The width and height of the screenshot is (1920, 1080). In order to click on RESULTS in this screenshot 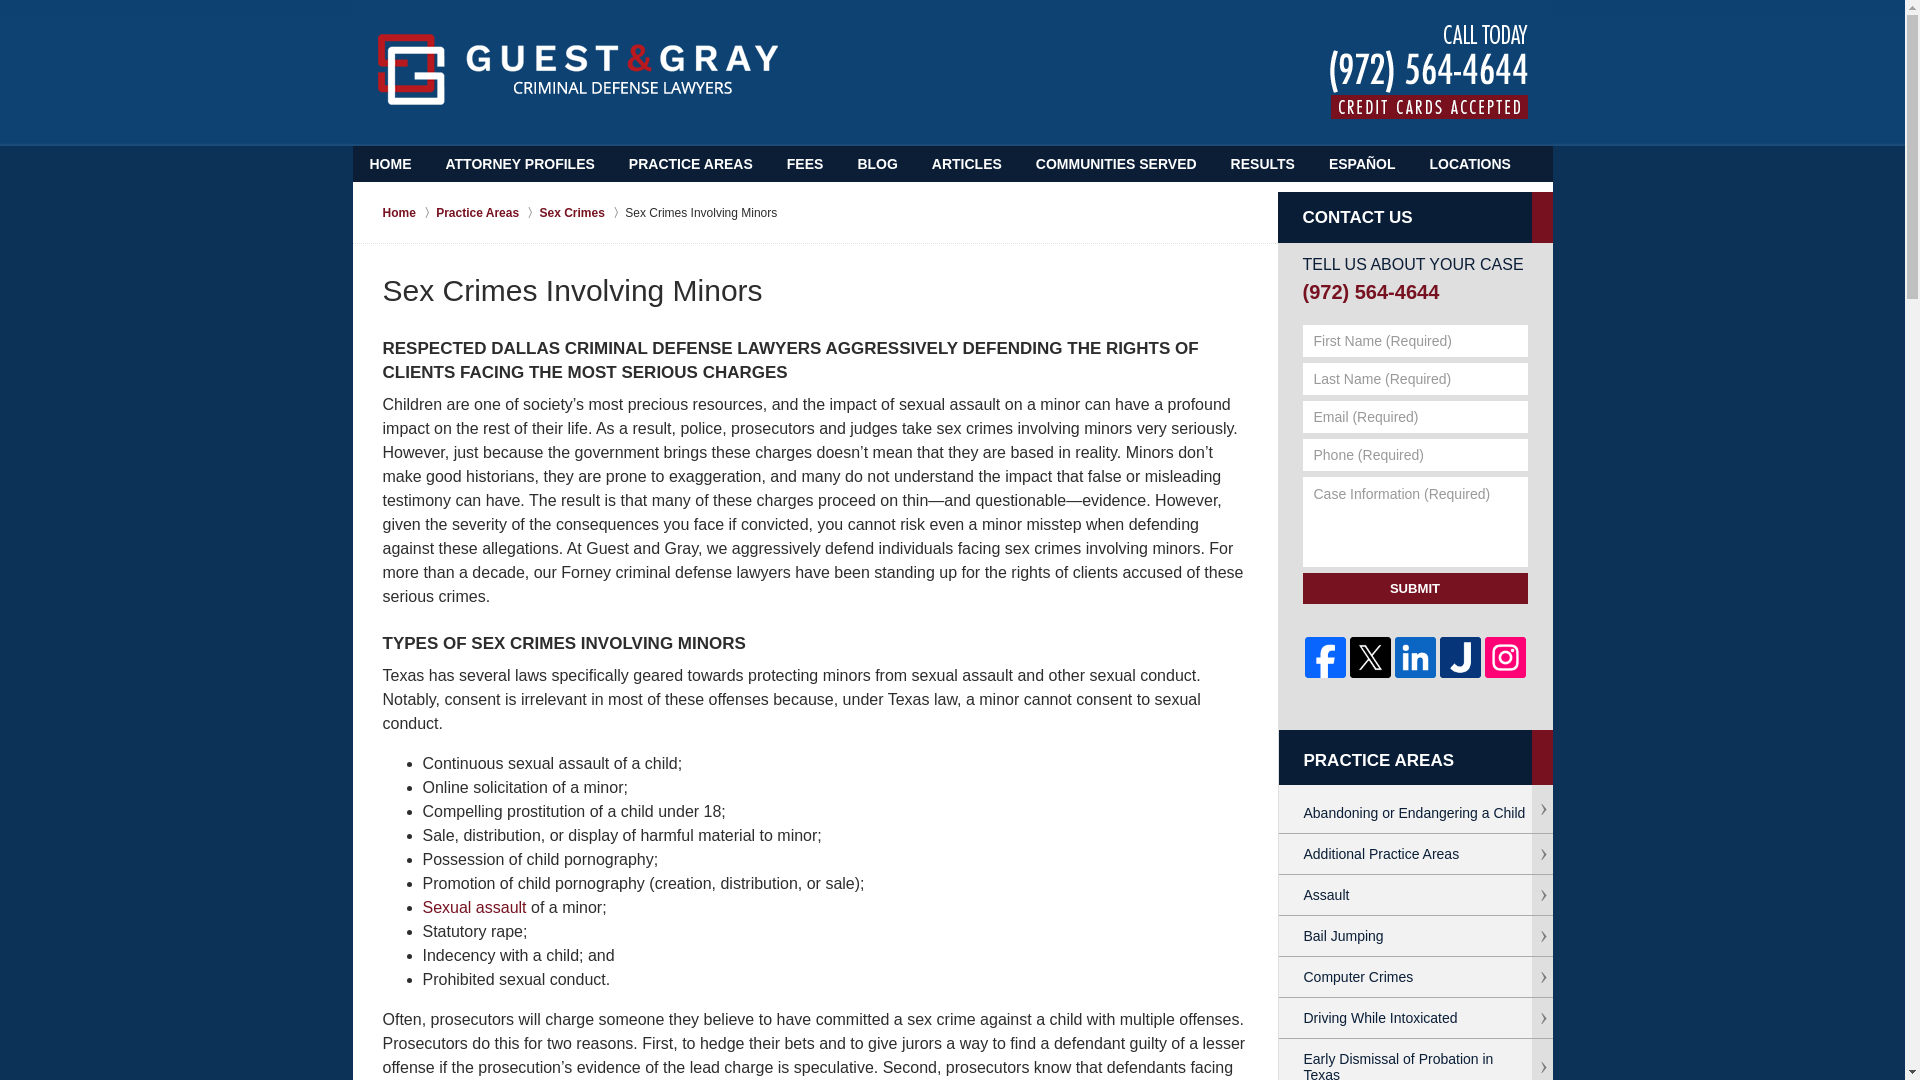, I will do `click(1262, 164)`.